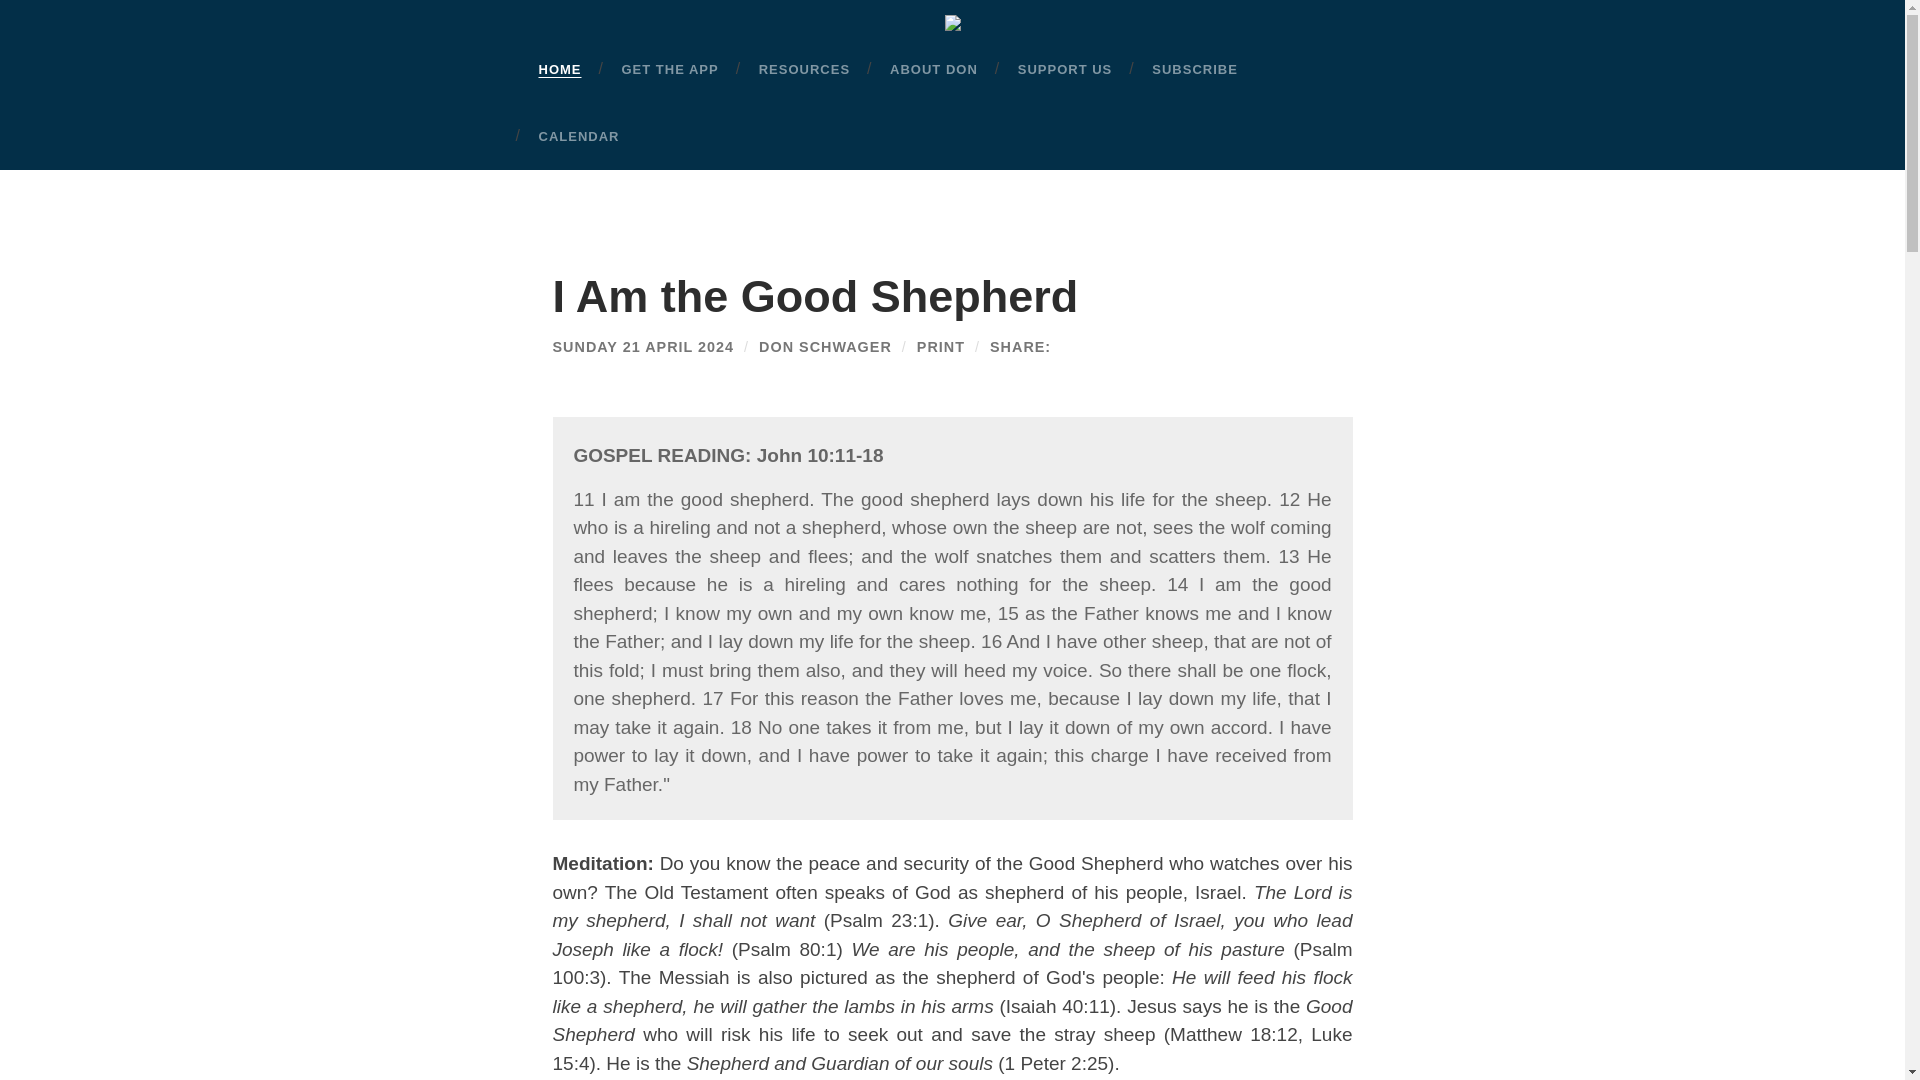 The width and height of the screenshot is (1920, 1080). Describe the element at coordinates (934, 68) in the screenshot. I see `ABOUT DON` at that location.